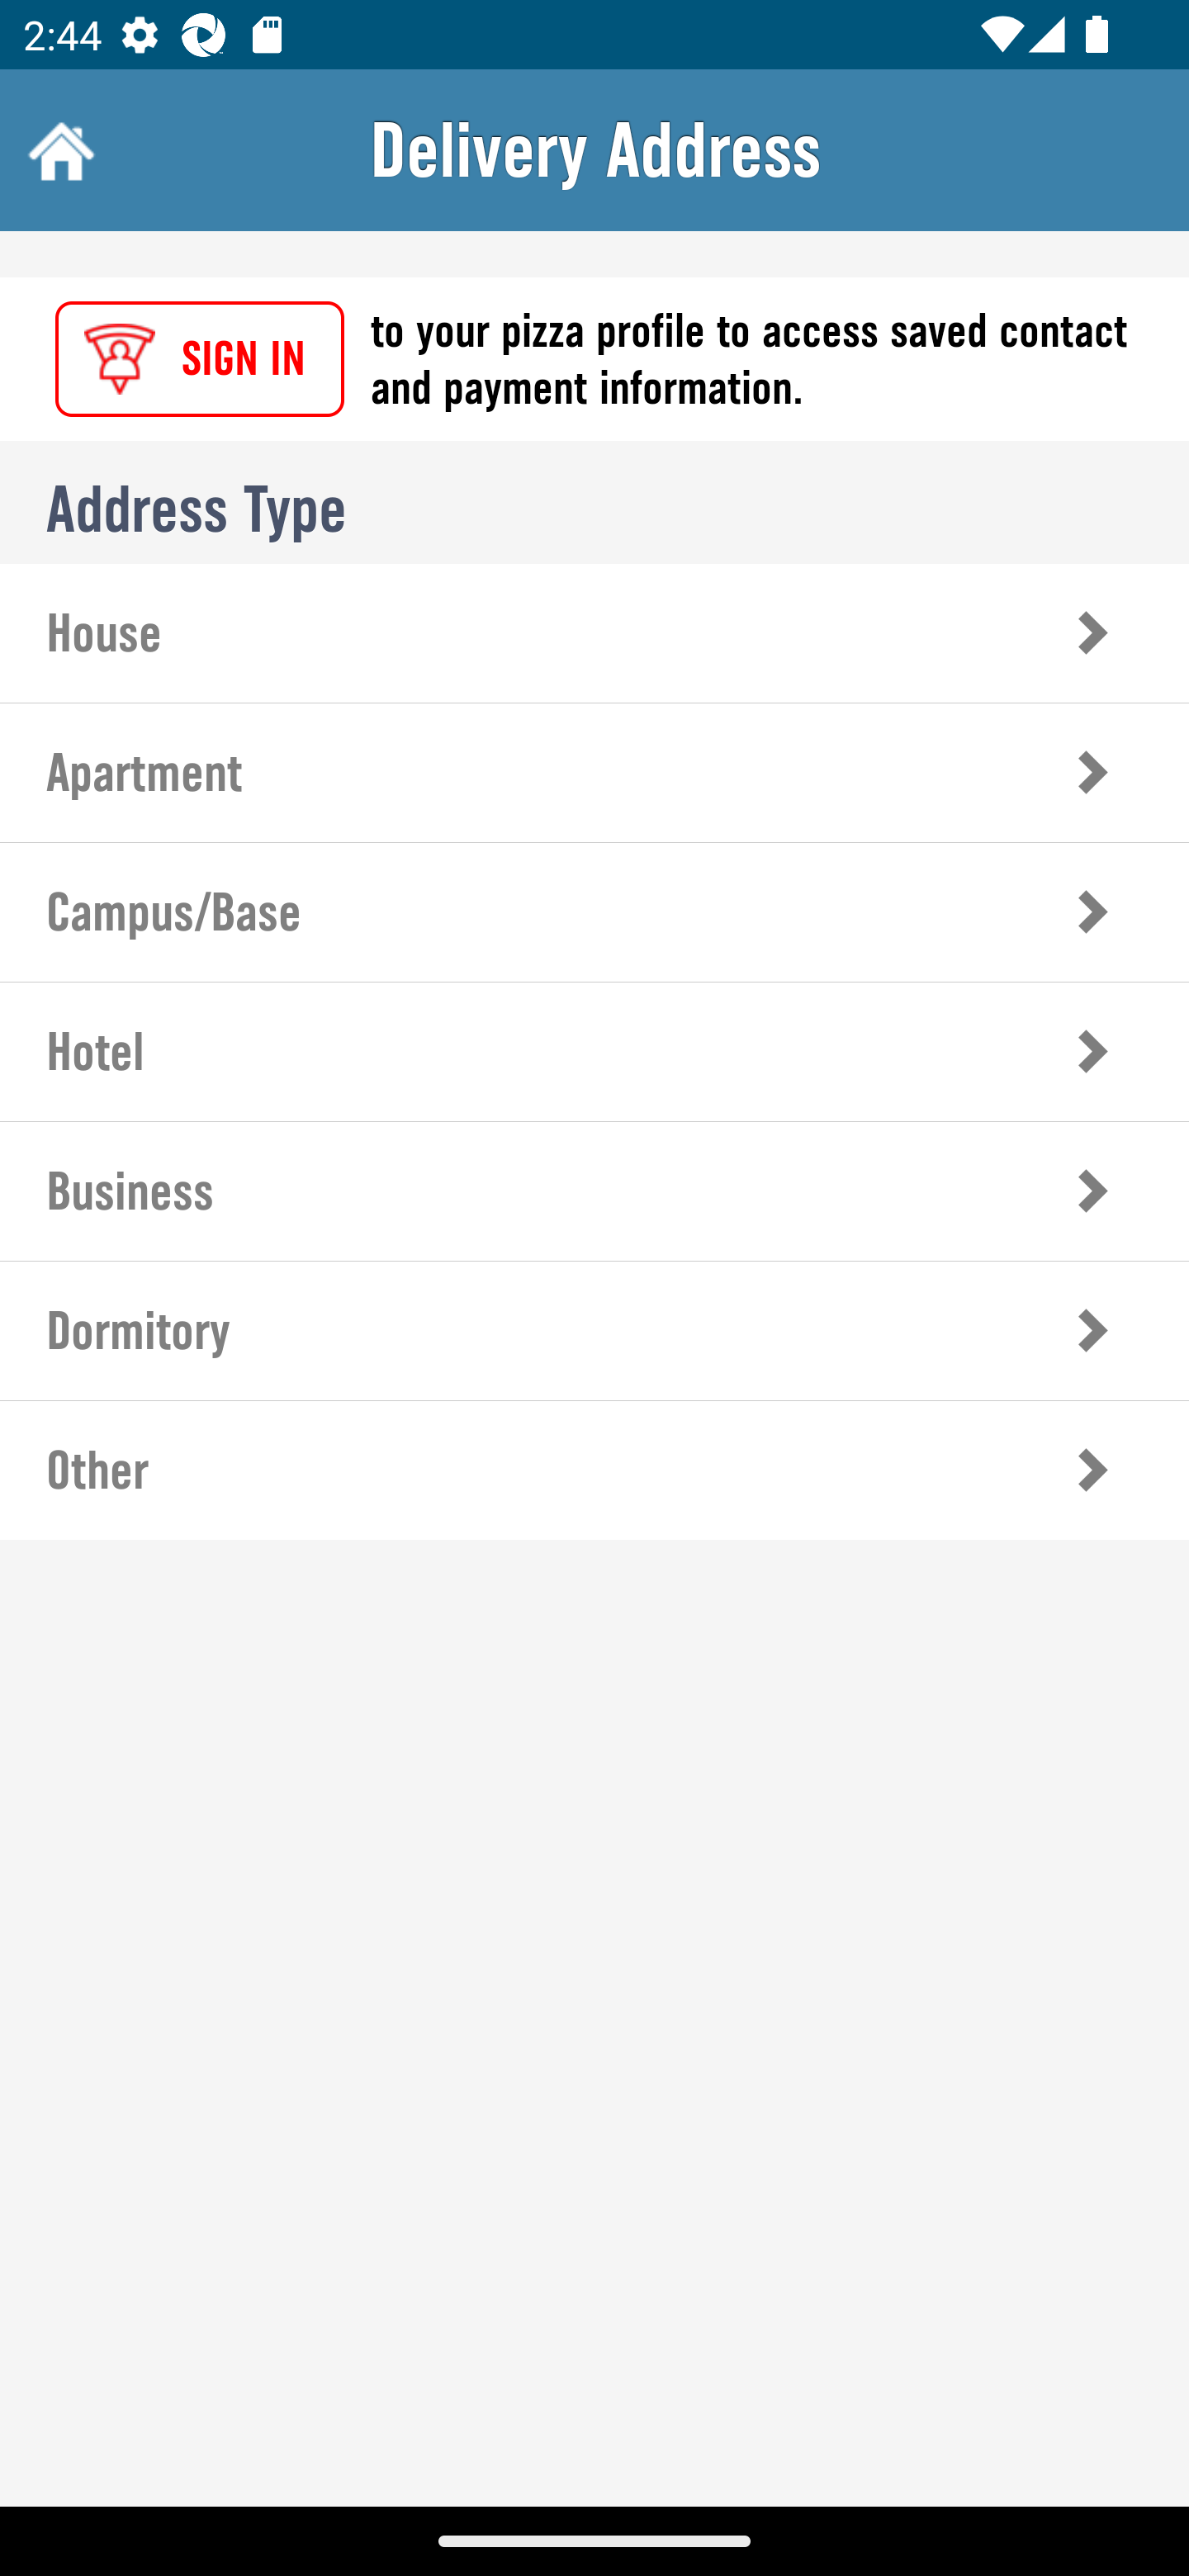 This screenshot has height=2576, width=1189. I want to click on 6 of 7, Dormitory Dormitory Address Details, so click(594, 1331).